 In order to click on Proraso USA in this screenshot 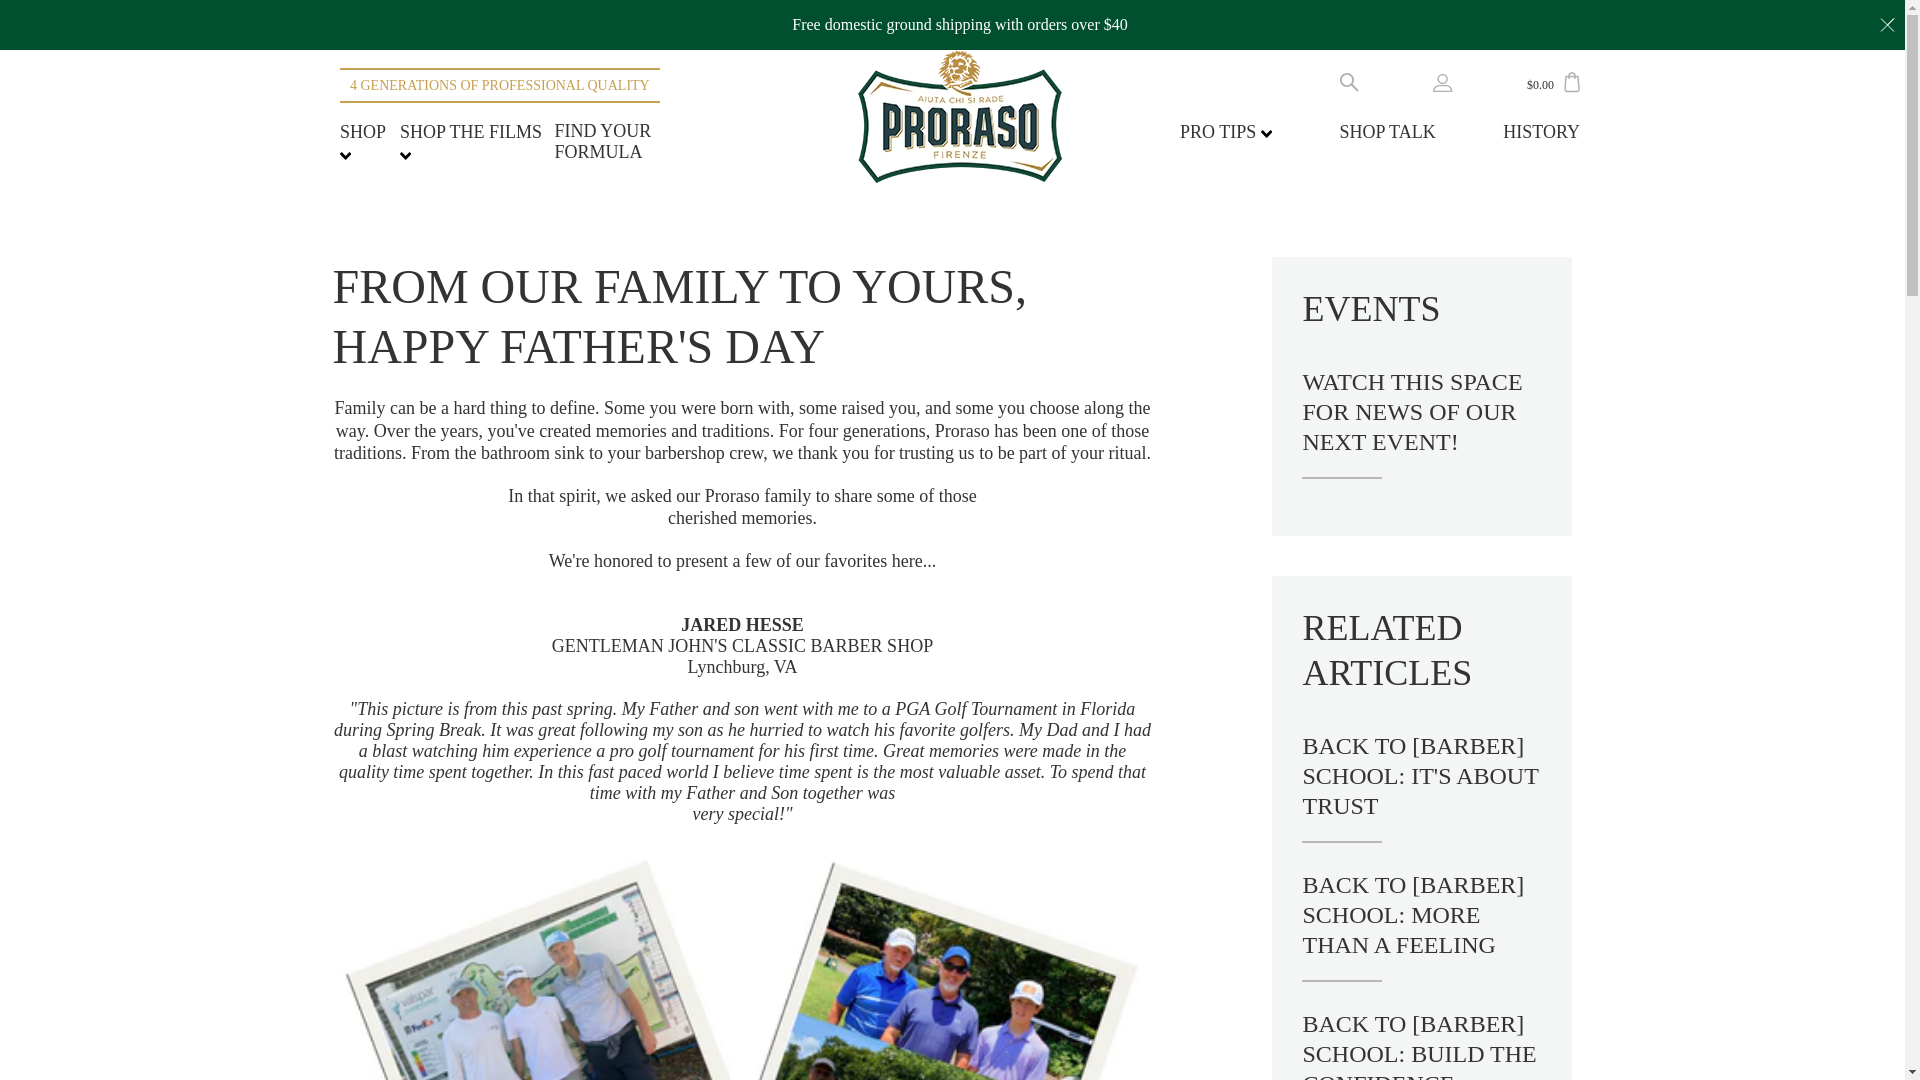, I will do `click(960, 116)`.